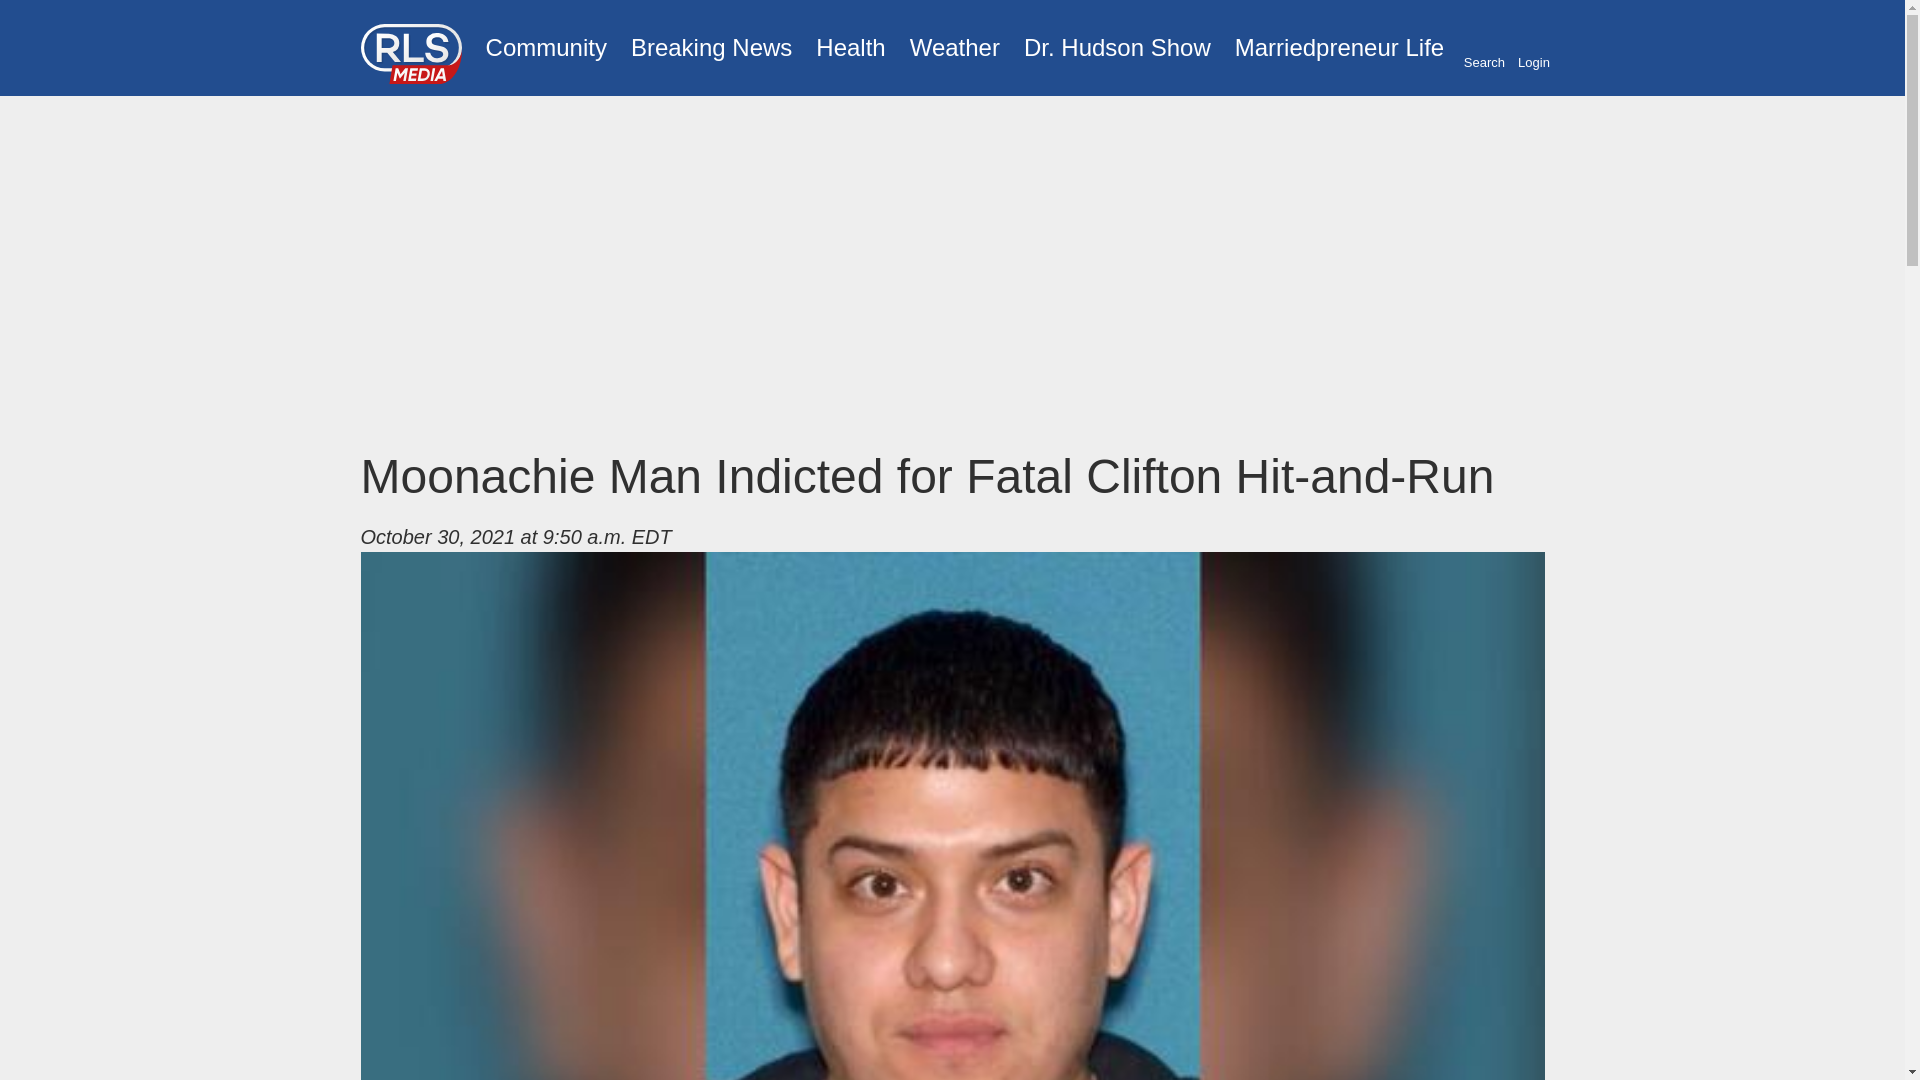  What do you see at coordinates (546, 48) in the screenshot?
I see `Community News` at bounding box center [546, 48].